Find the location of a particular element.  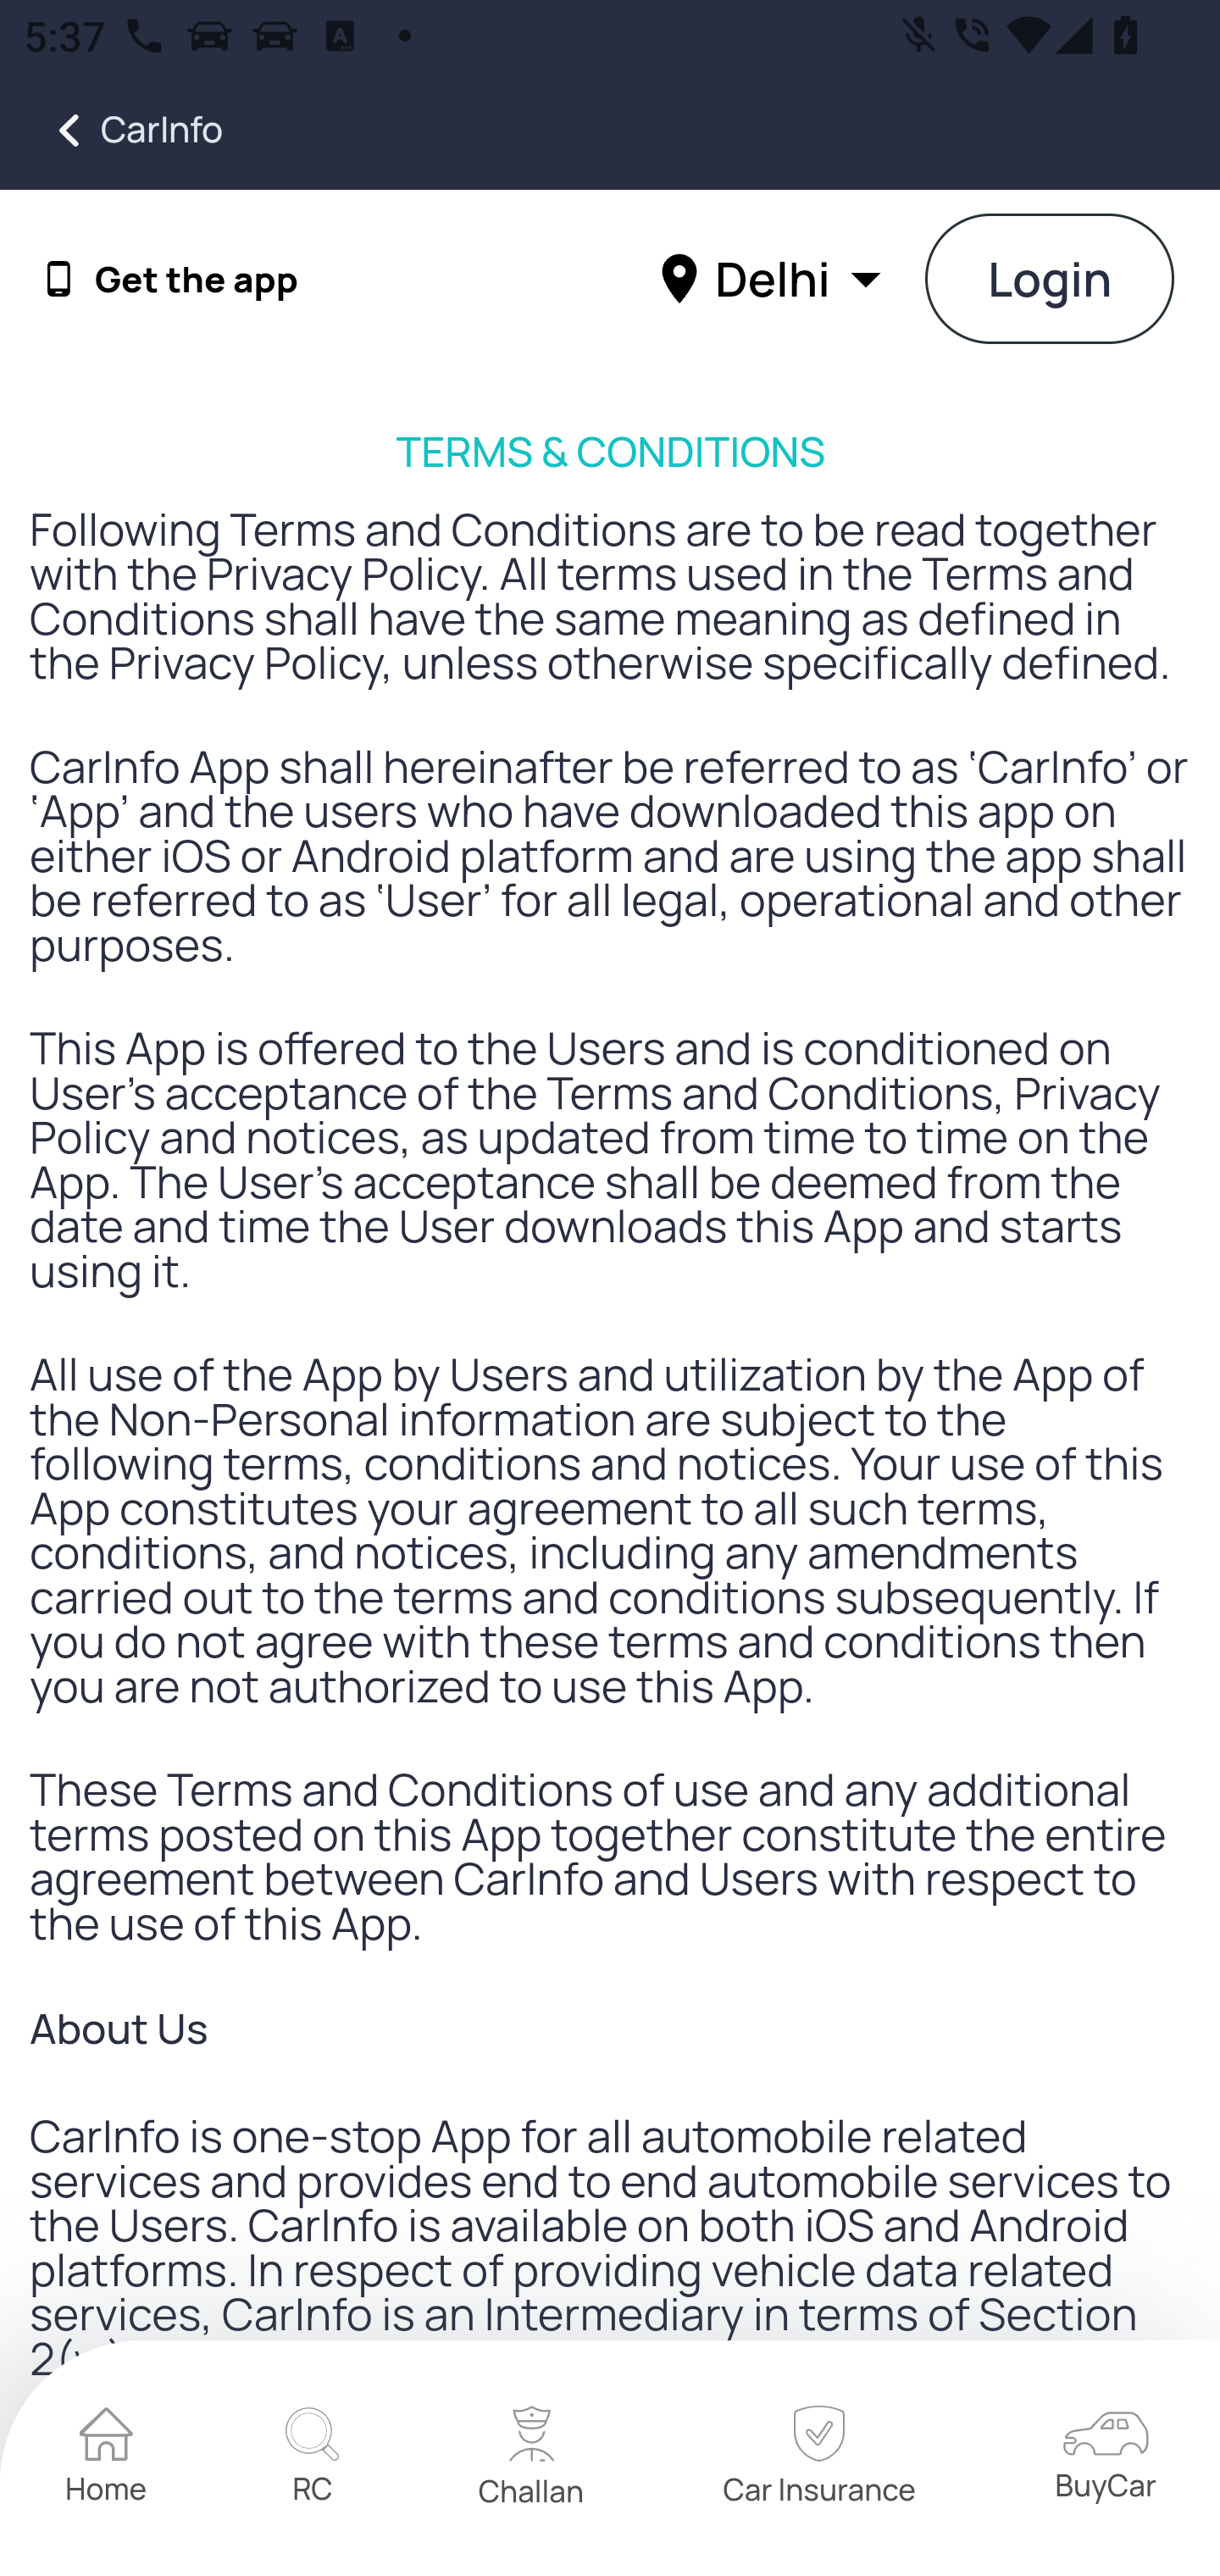

home BuyCar home BuyCar is located at coordinates (1105, 2458).